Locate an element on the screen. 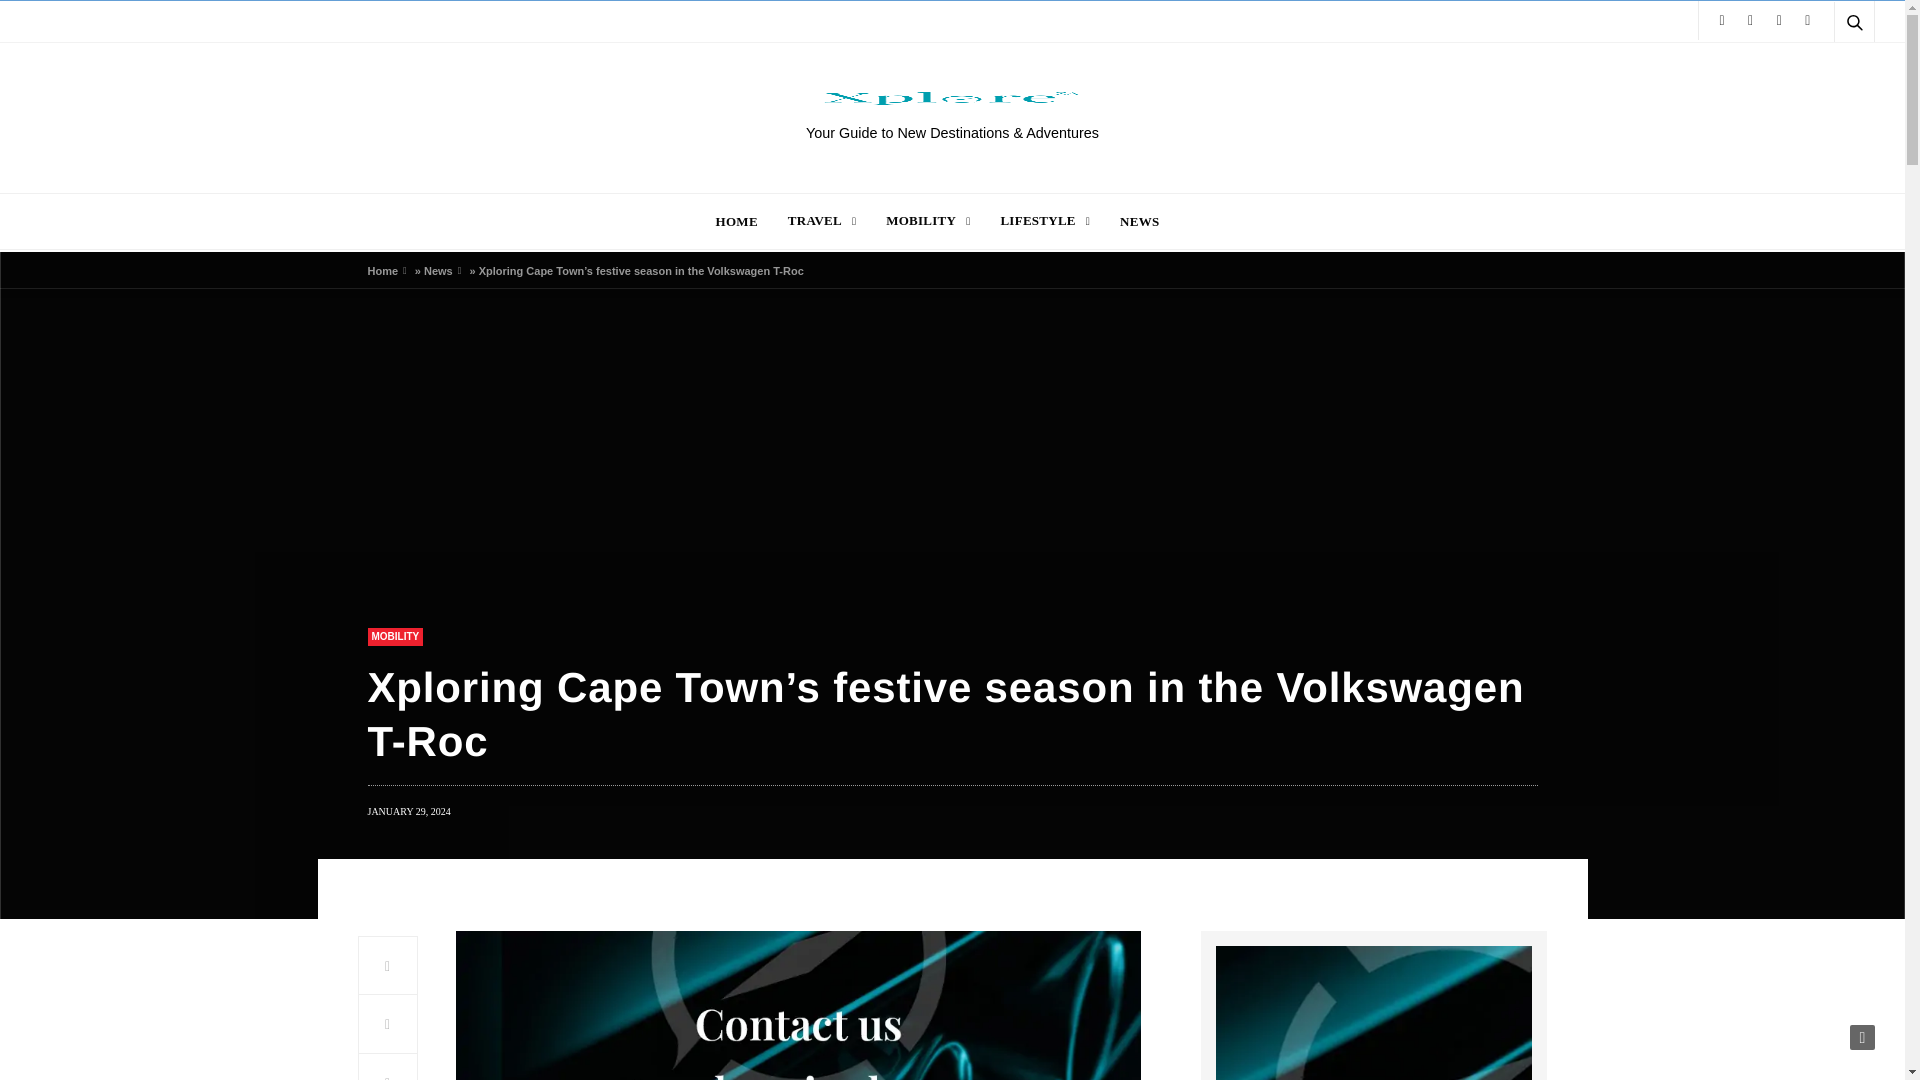 This screenshot has height=1080, width=1920. Mobility is located at coordinates (396, 636).